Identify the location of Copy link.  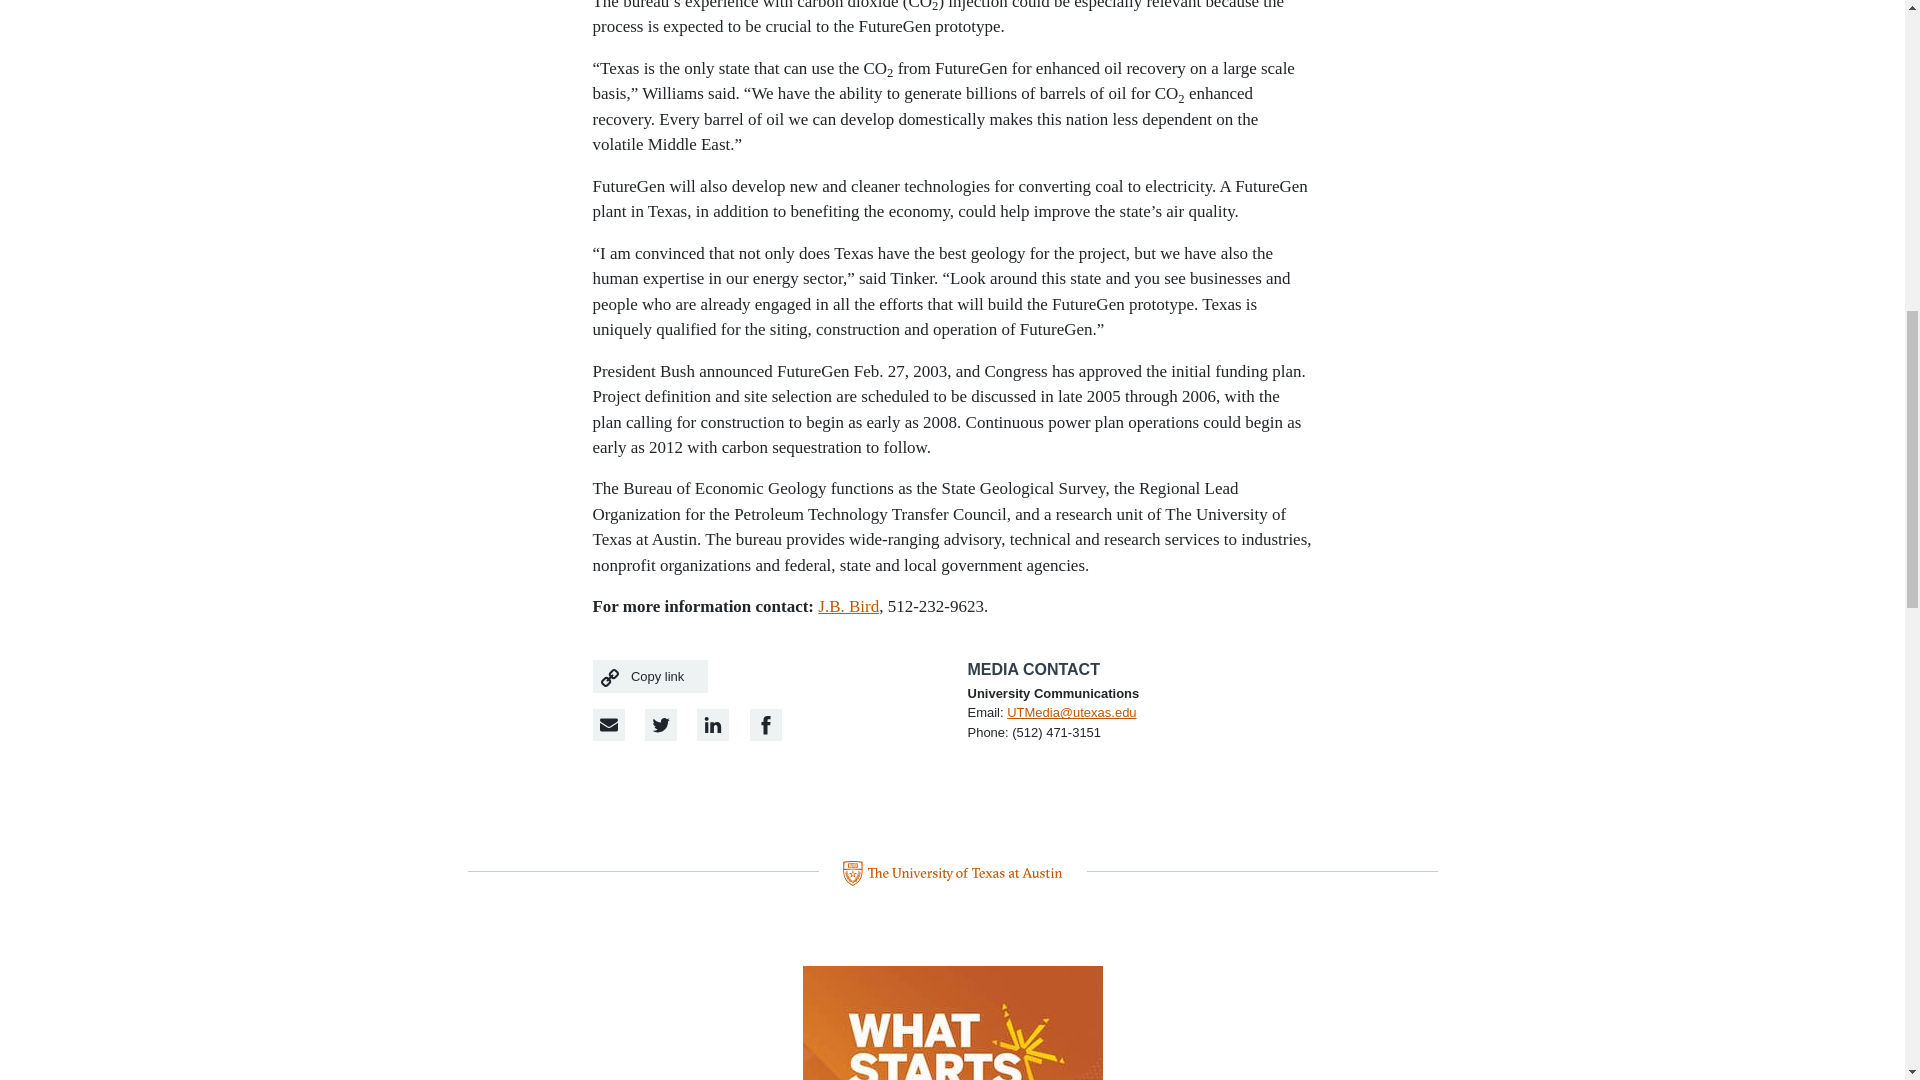
(650, 676).